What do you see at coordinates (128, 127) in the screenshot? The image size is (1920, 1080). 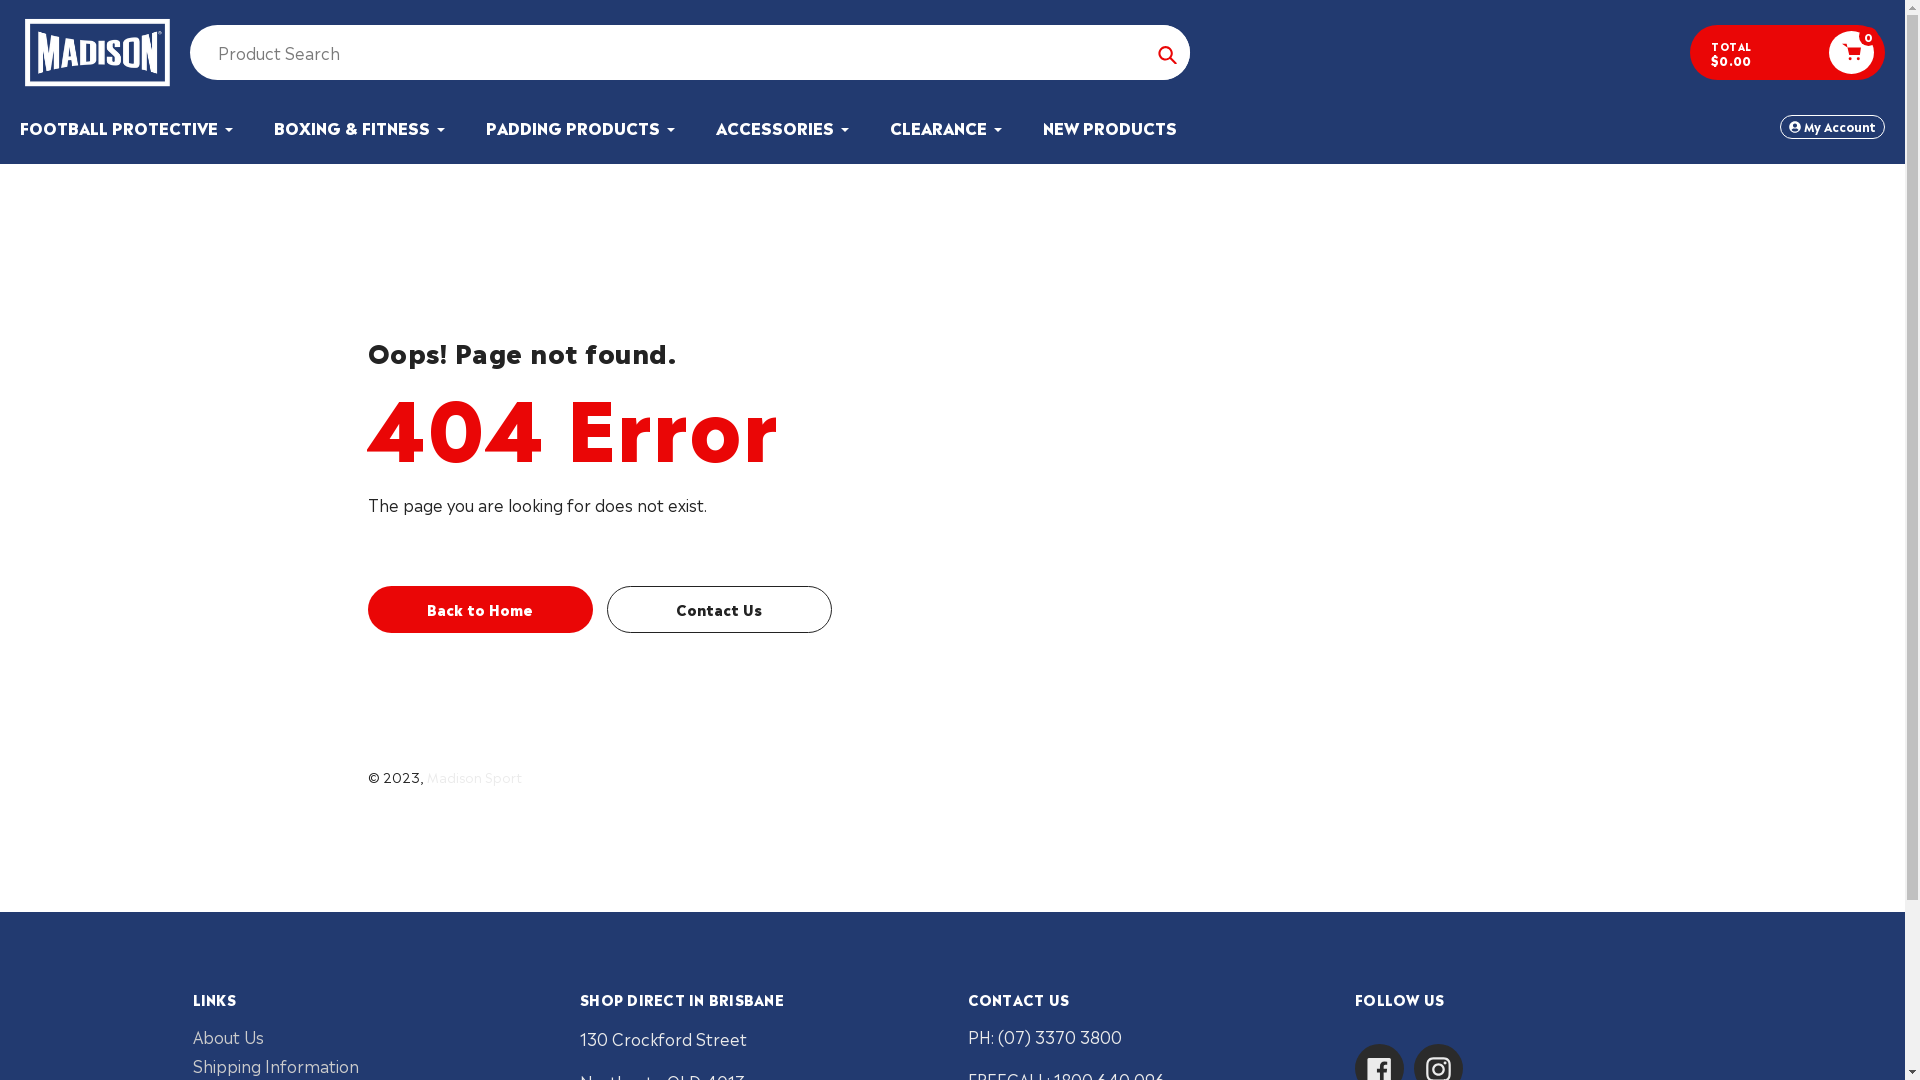 I see `FOOTBALL PROTECTIVE` at bounding box center [128, 127].